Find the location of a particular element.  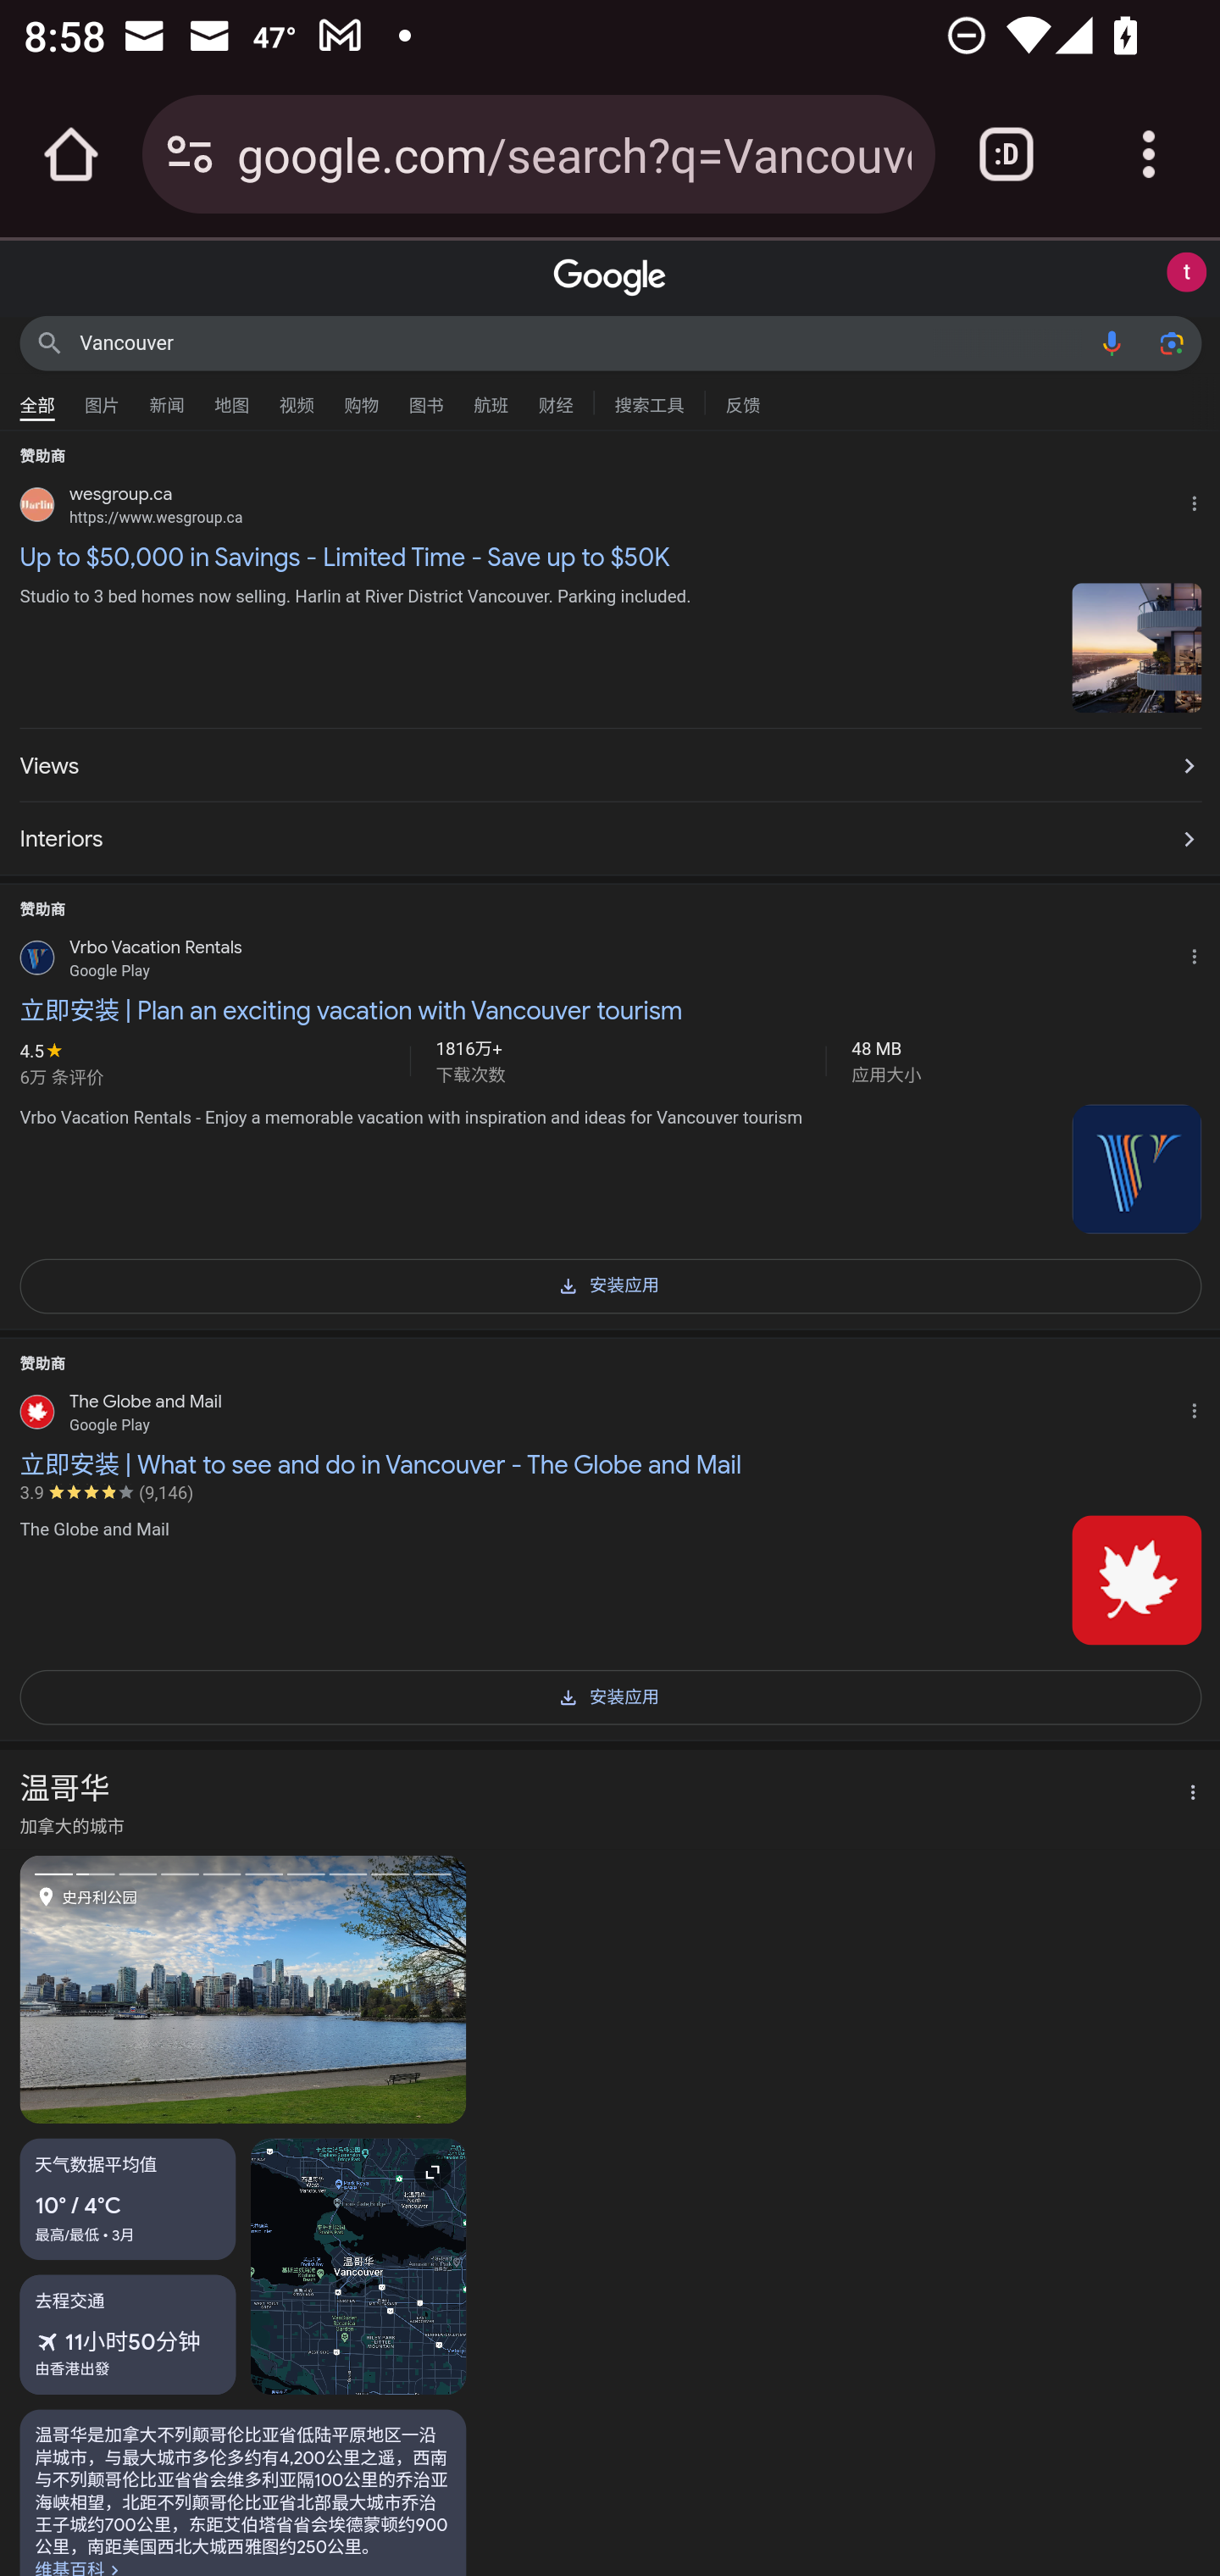

Customize and control Google Chrome is located at coordinates (1149, 154).